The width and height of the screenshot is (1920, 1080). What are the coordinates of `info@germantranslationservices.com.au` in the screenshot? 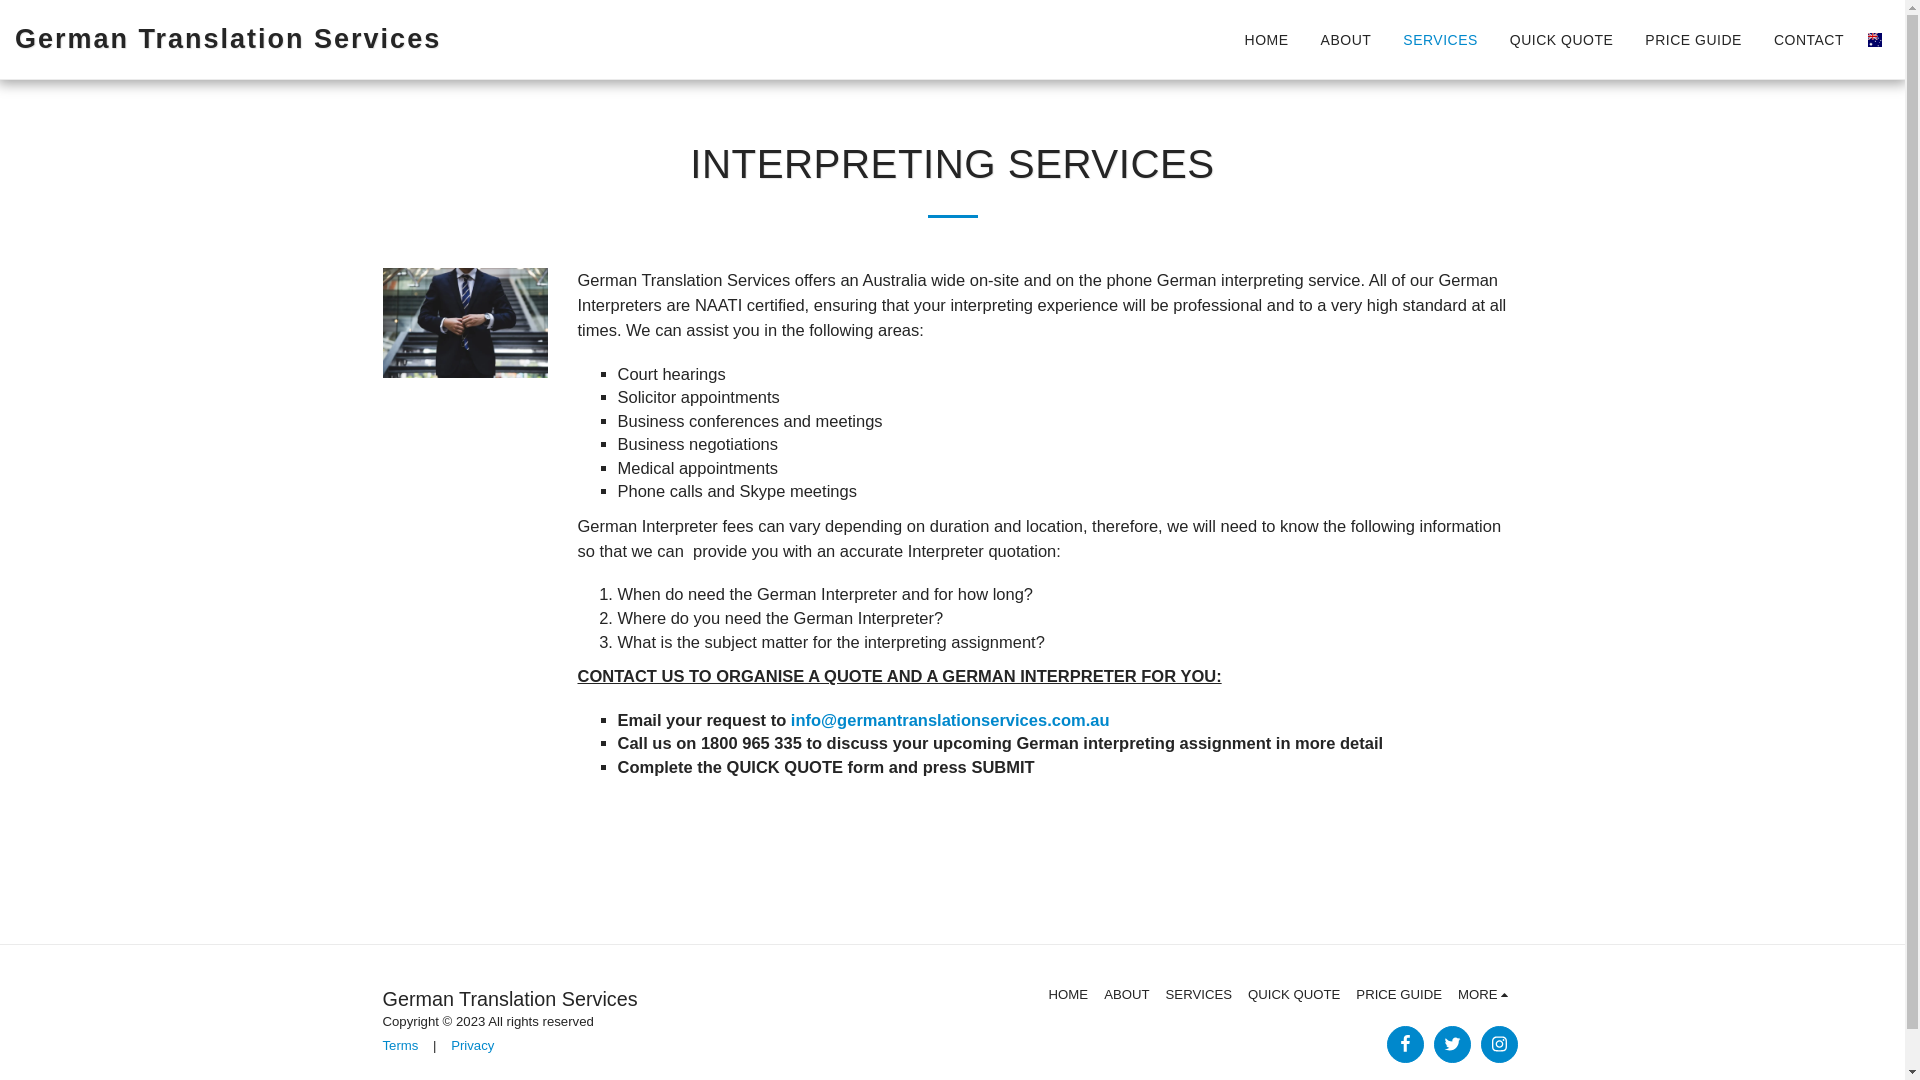 It's located at (950, 720).